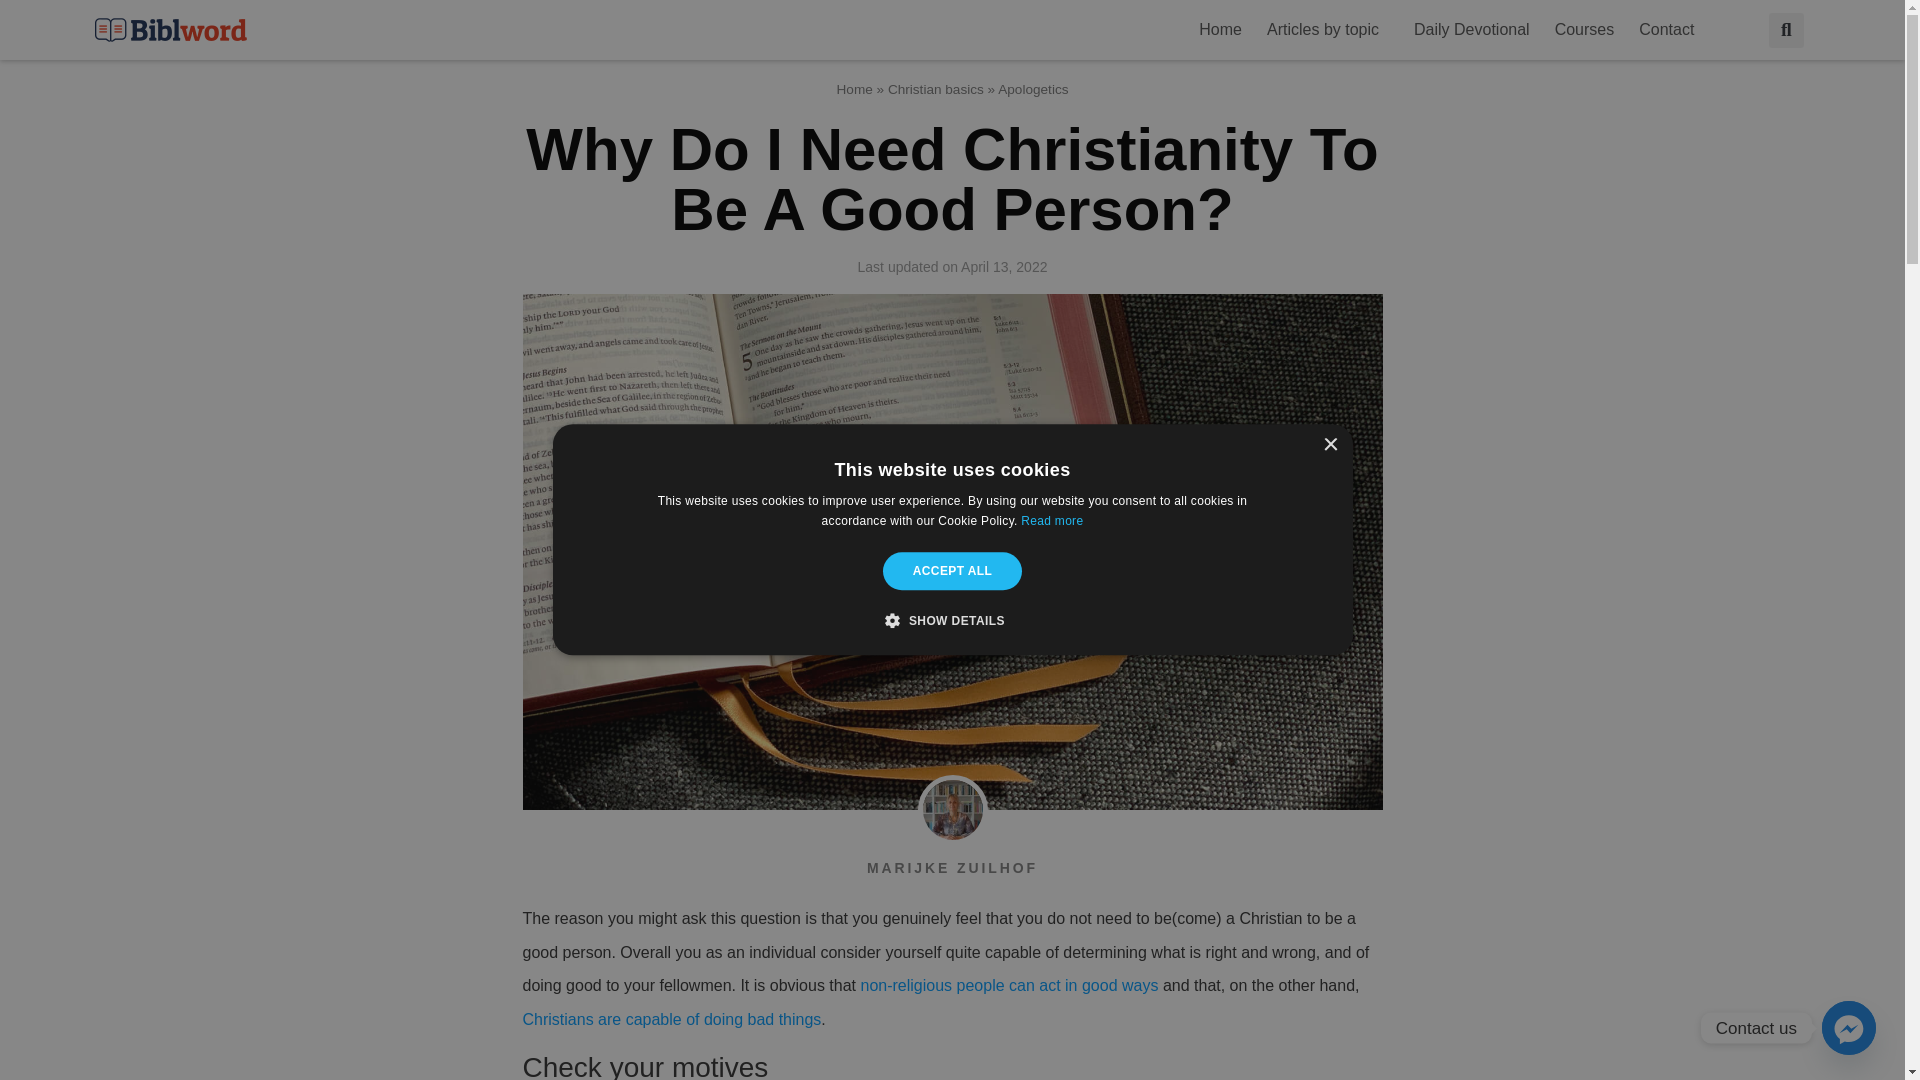 The width and height of the screenshot is (1920, 1080). Describe the element at coordinates (1471, 29) in the screenshot. I see `Daily Devotional` at that location.